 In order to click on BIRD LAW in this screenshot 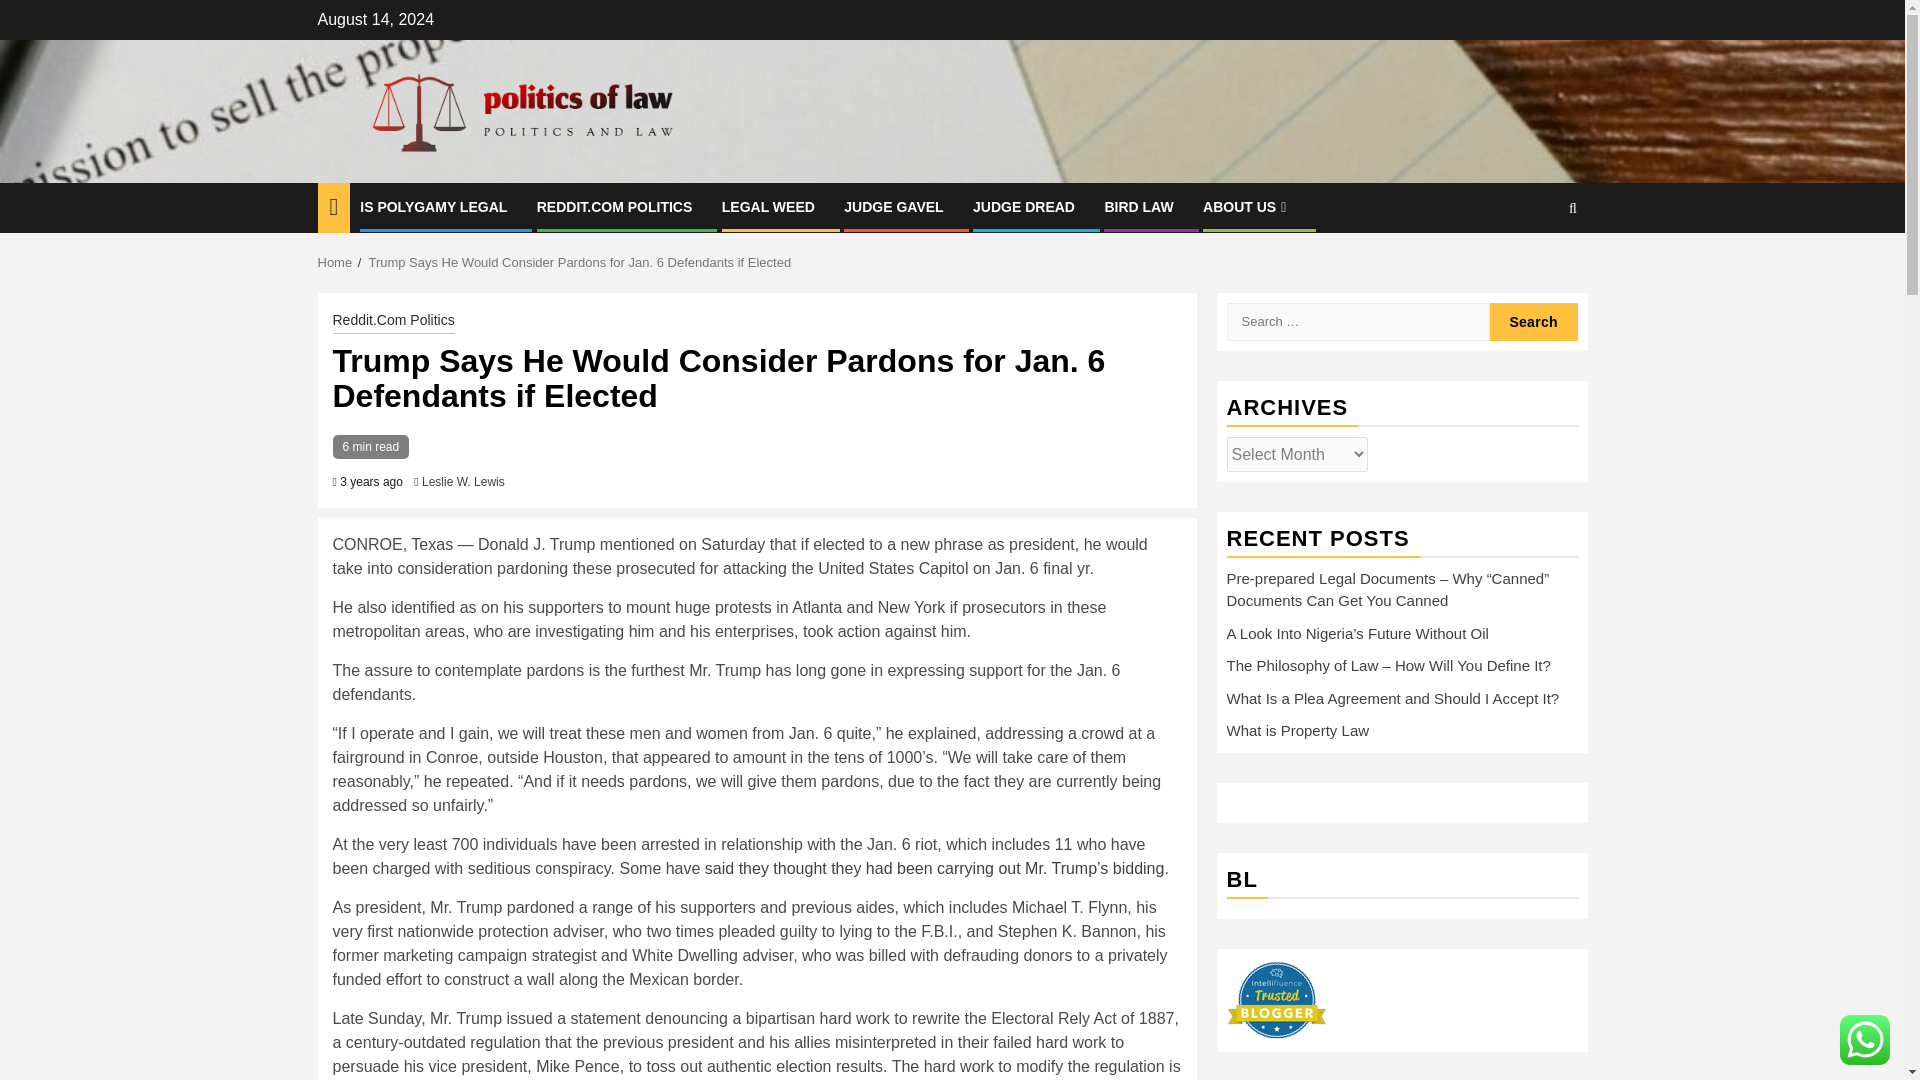, I will do `click(1138, 206)`.